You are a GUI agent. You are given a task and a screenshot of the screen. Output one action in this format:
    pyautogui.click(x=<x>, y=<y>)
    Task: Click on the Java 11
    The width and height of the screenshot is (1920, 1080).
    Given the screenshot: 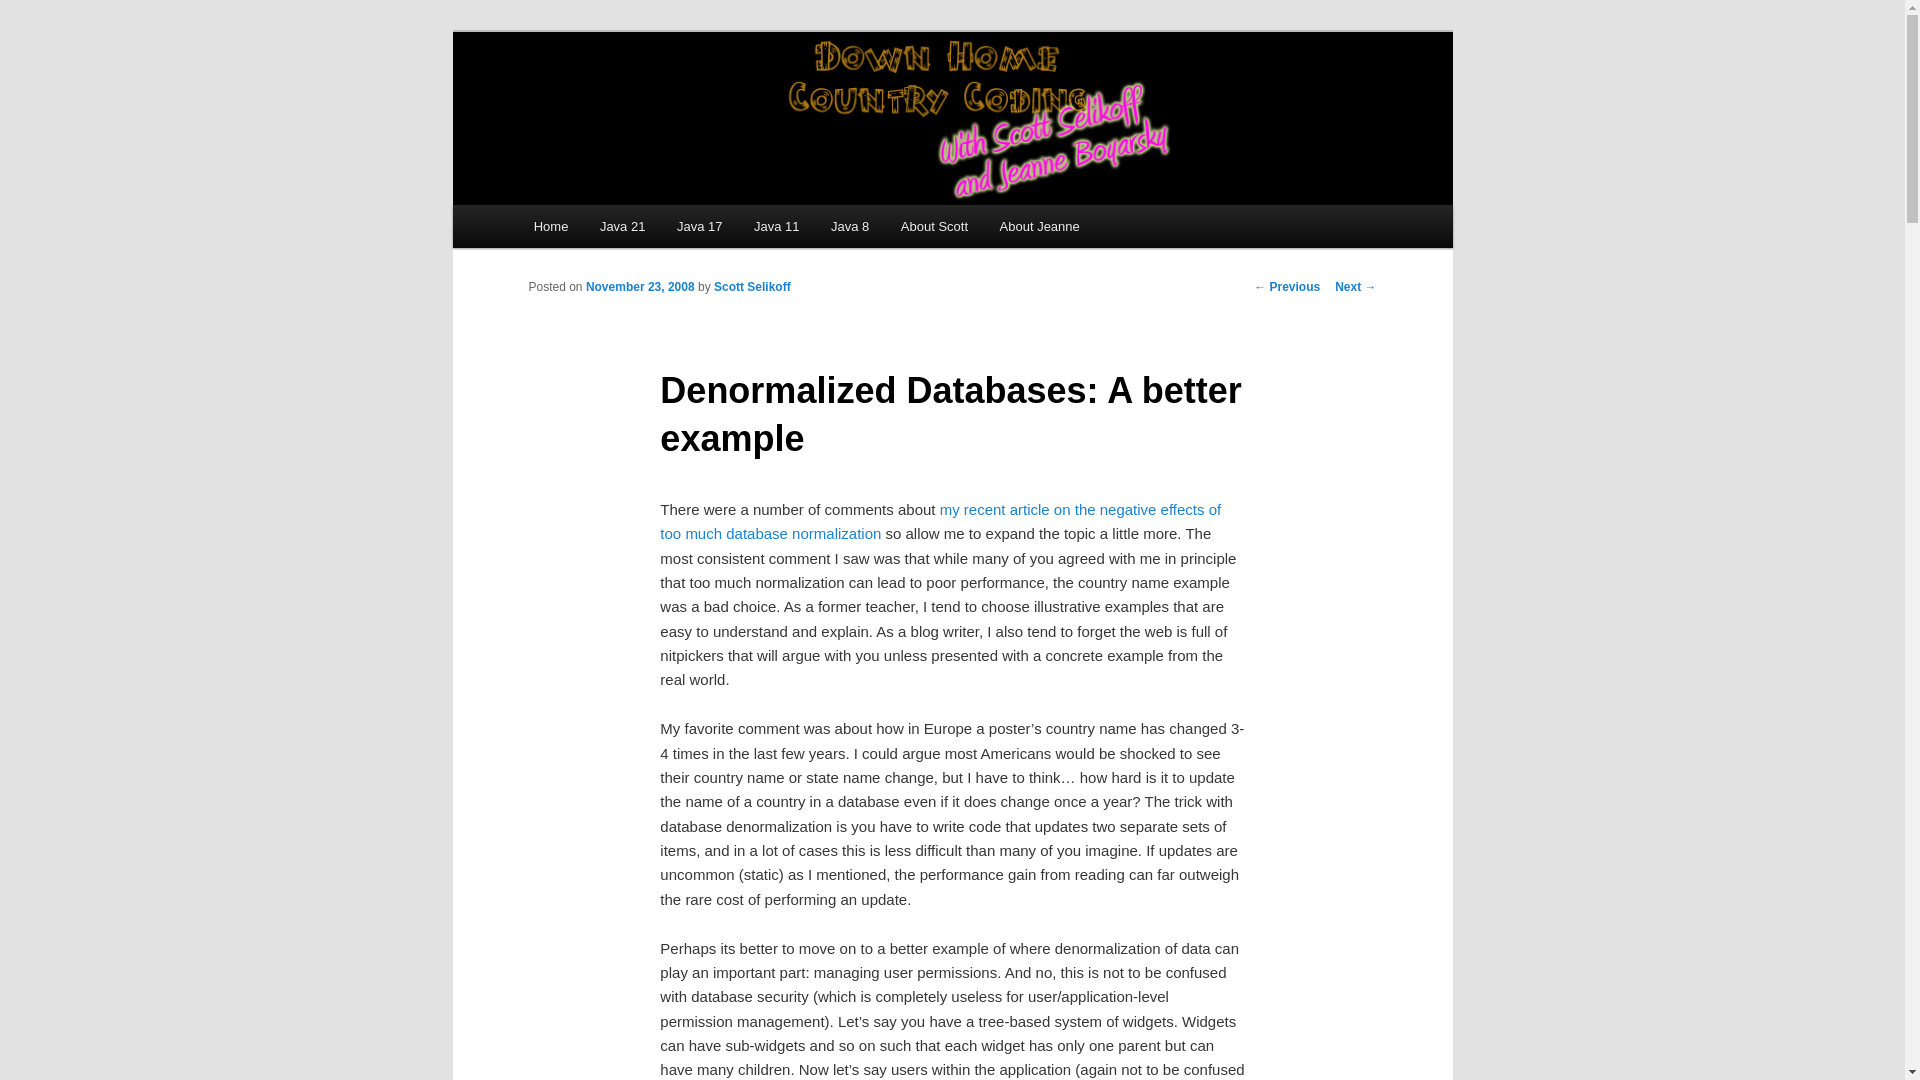 What is the action you would take?
    pyautogui.click(x=776, y=226)
    